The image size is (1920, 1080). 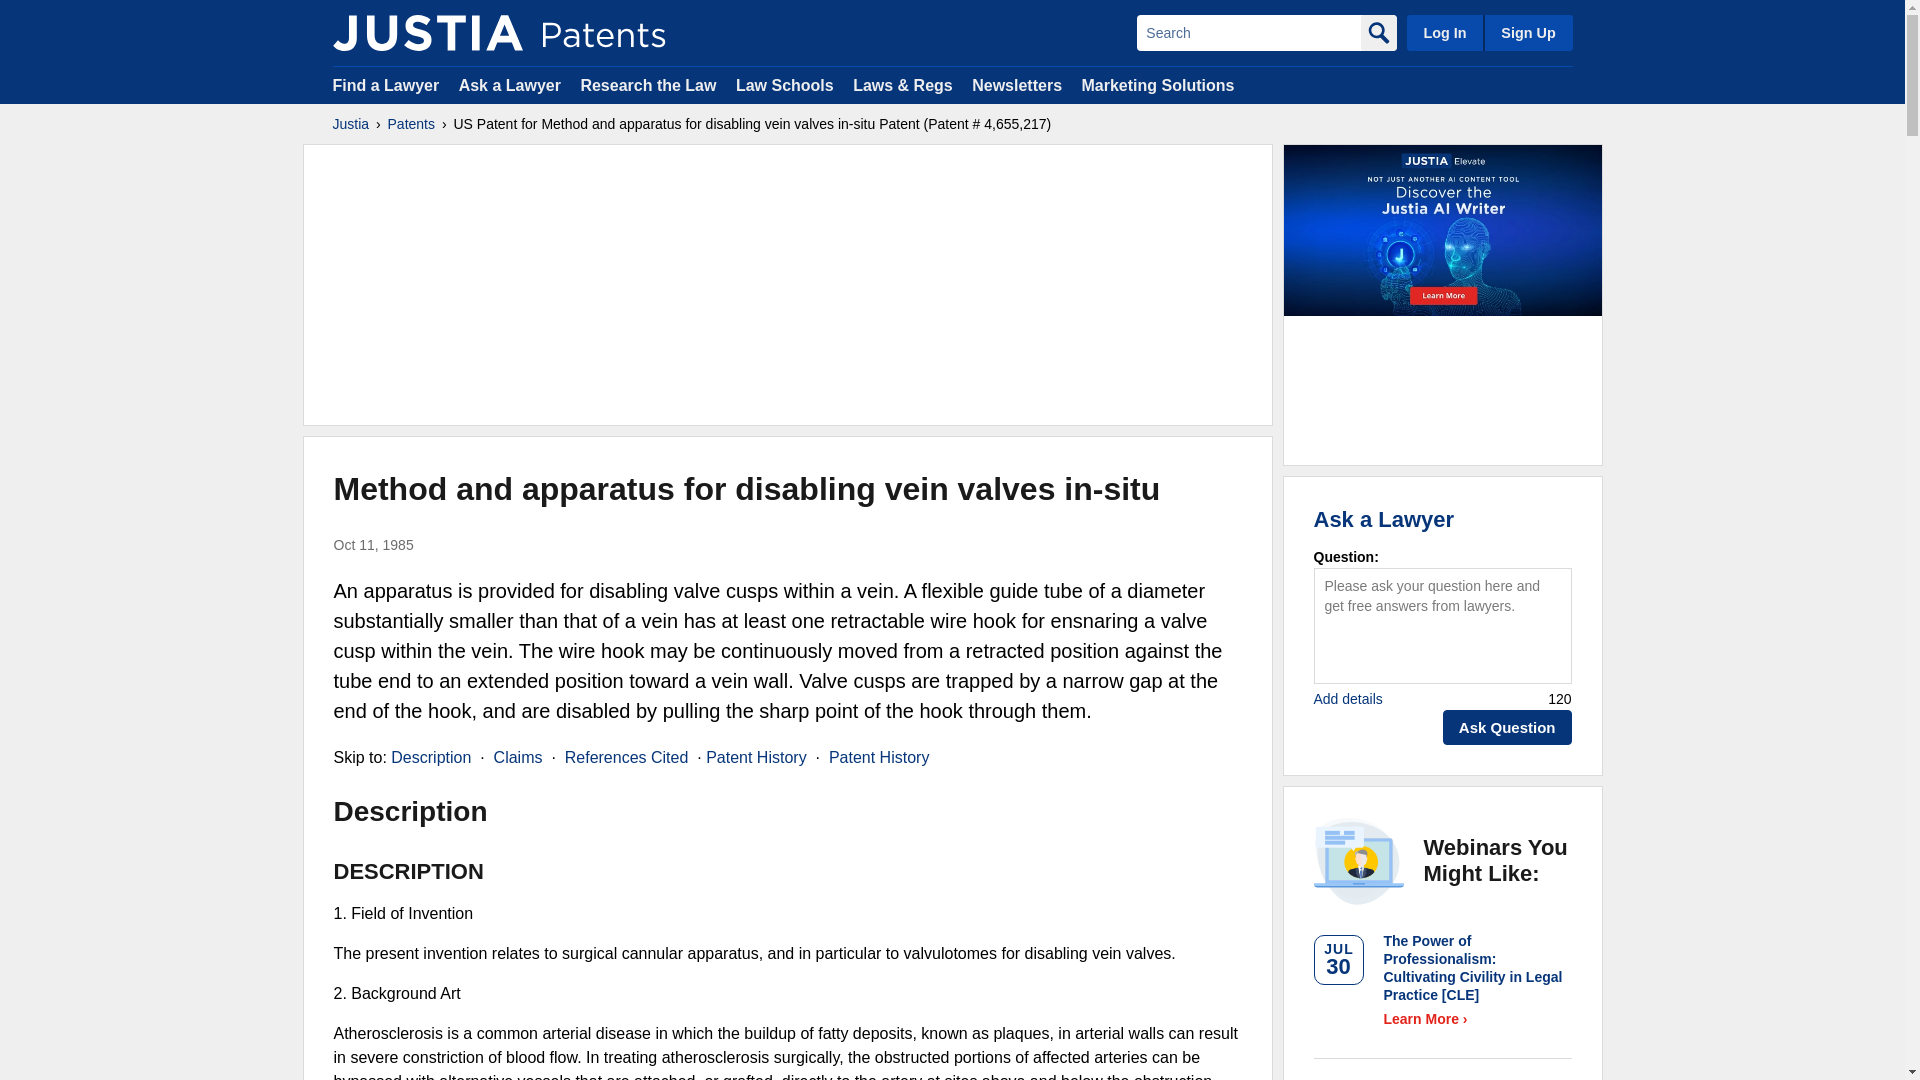 I want to click on Claims, so click(x=518, y=757).